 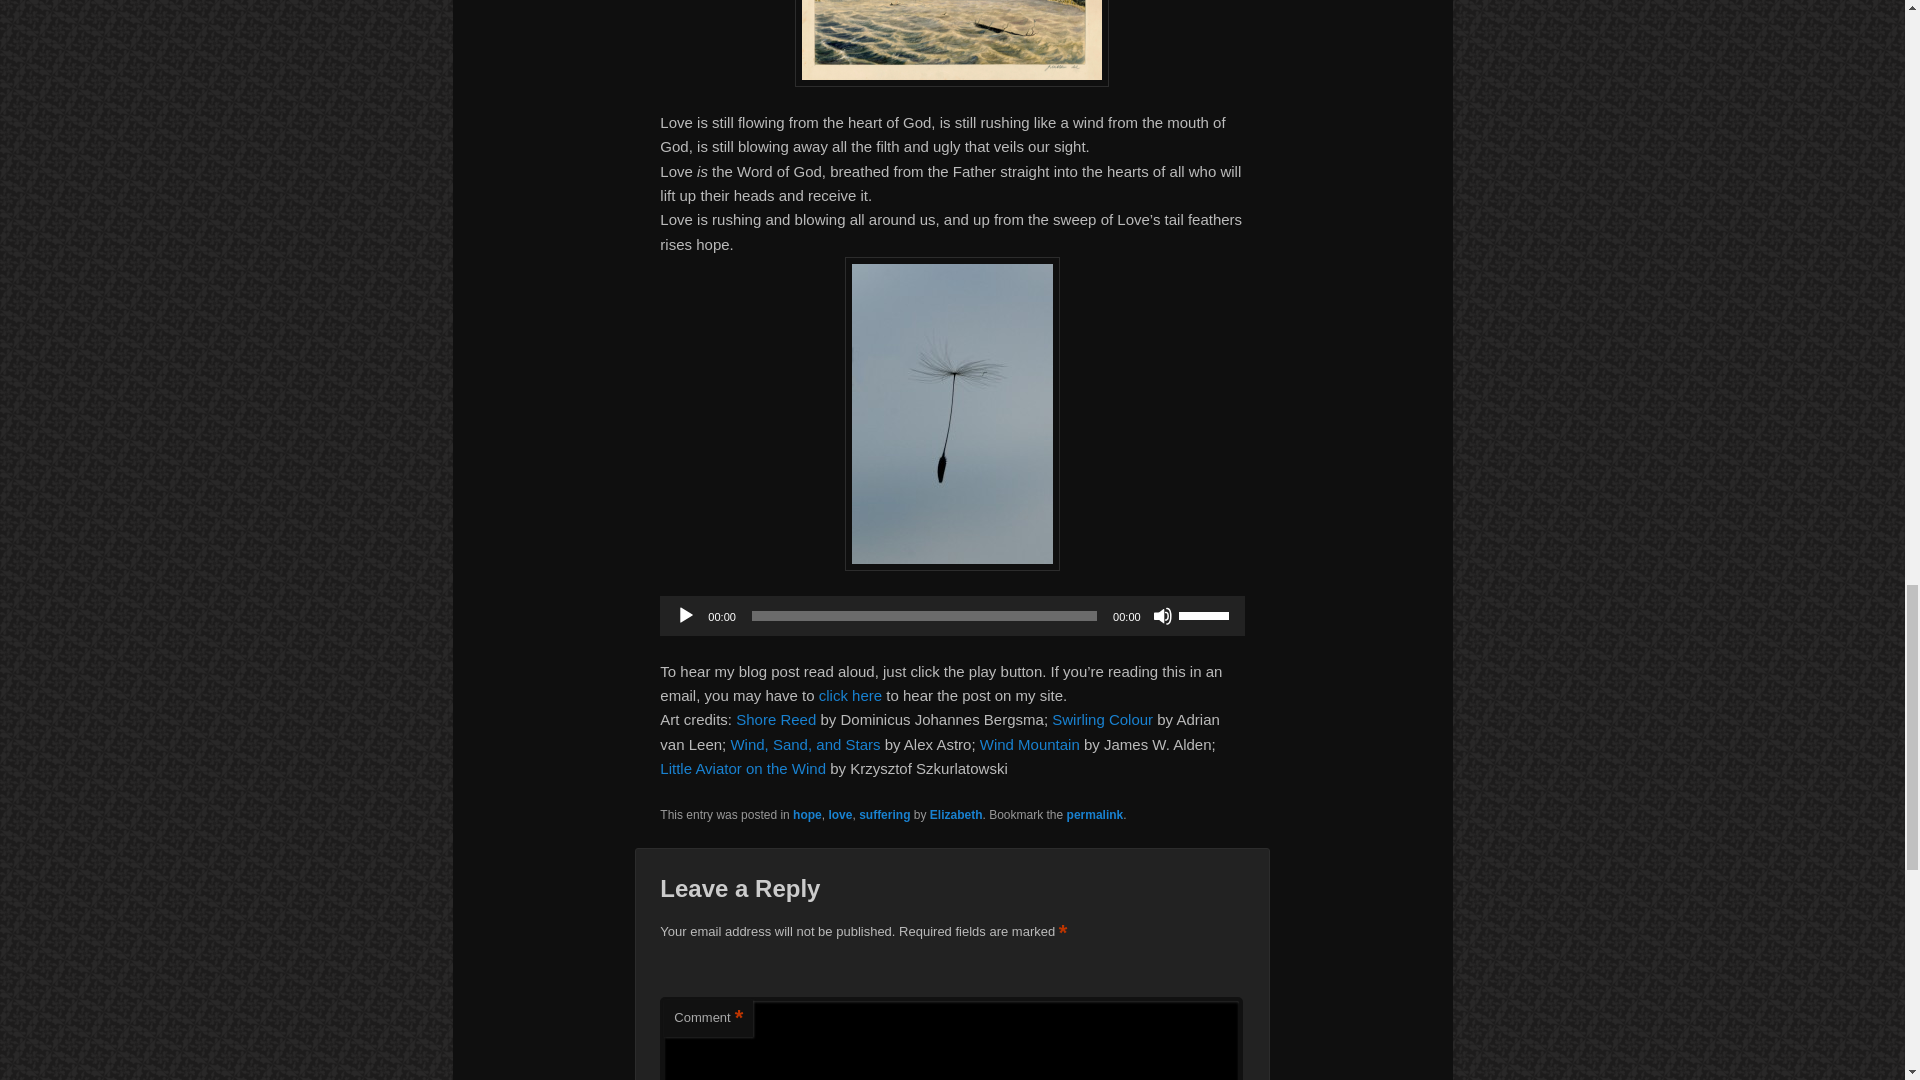 What do you see at coordinates (840, 814) in the screenshot?
I see `love` at bounding box center [840, 814].